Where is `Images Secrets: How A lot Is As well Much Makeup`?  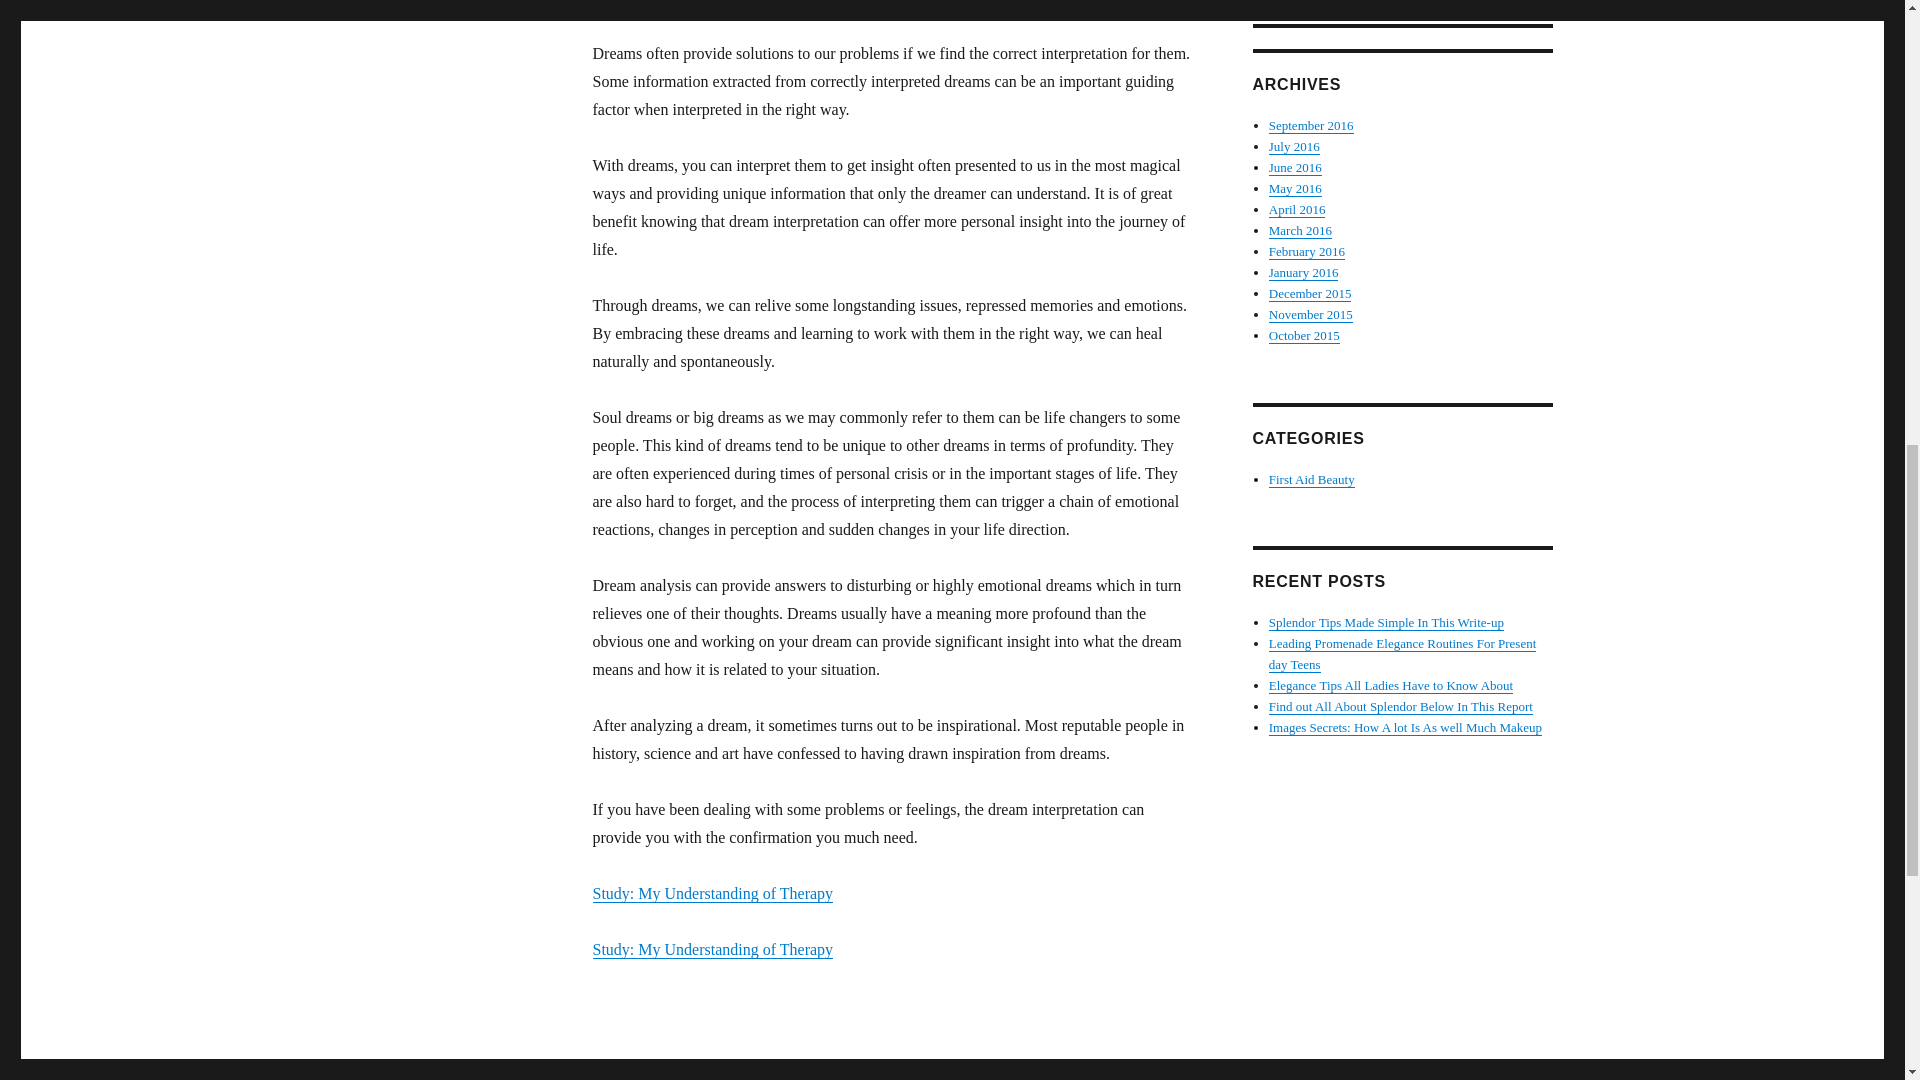 Images Secrets: How A lot Is As well Much Makeup is located at coordinates (1405, 728).